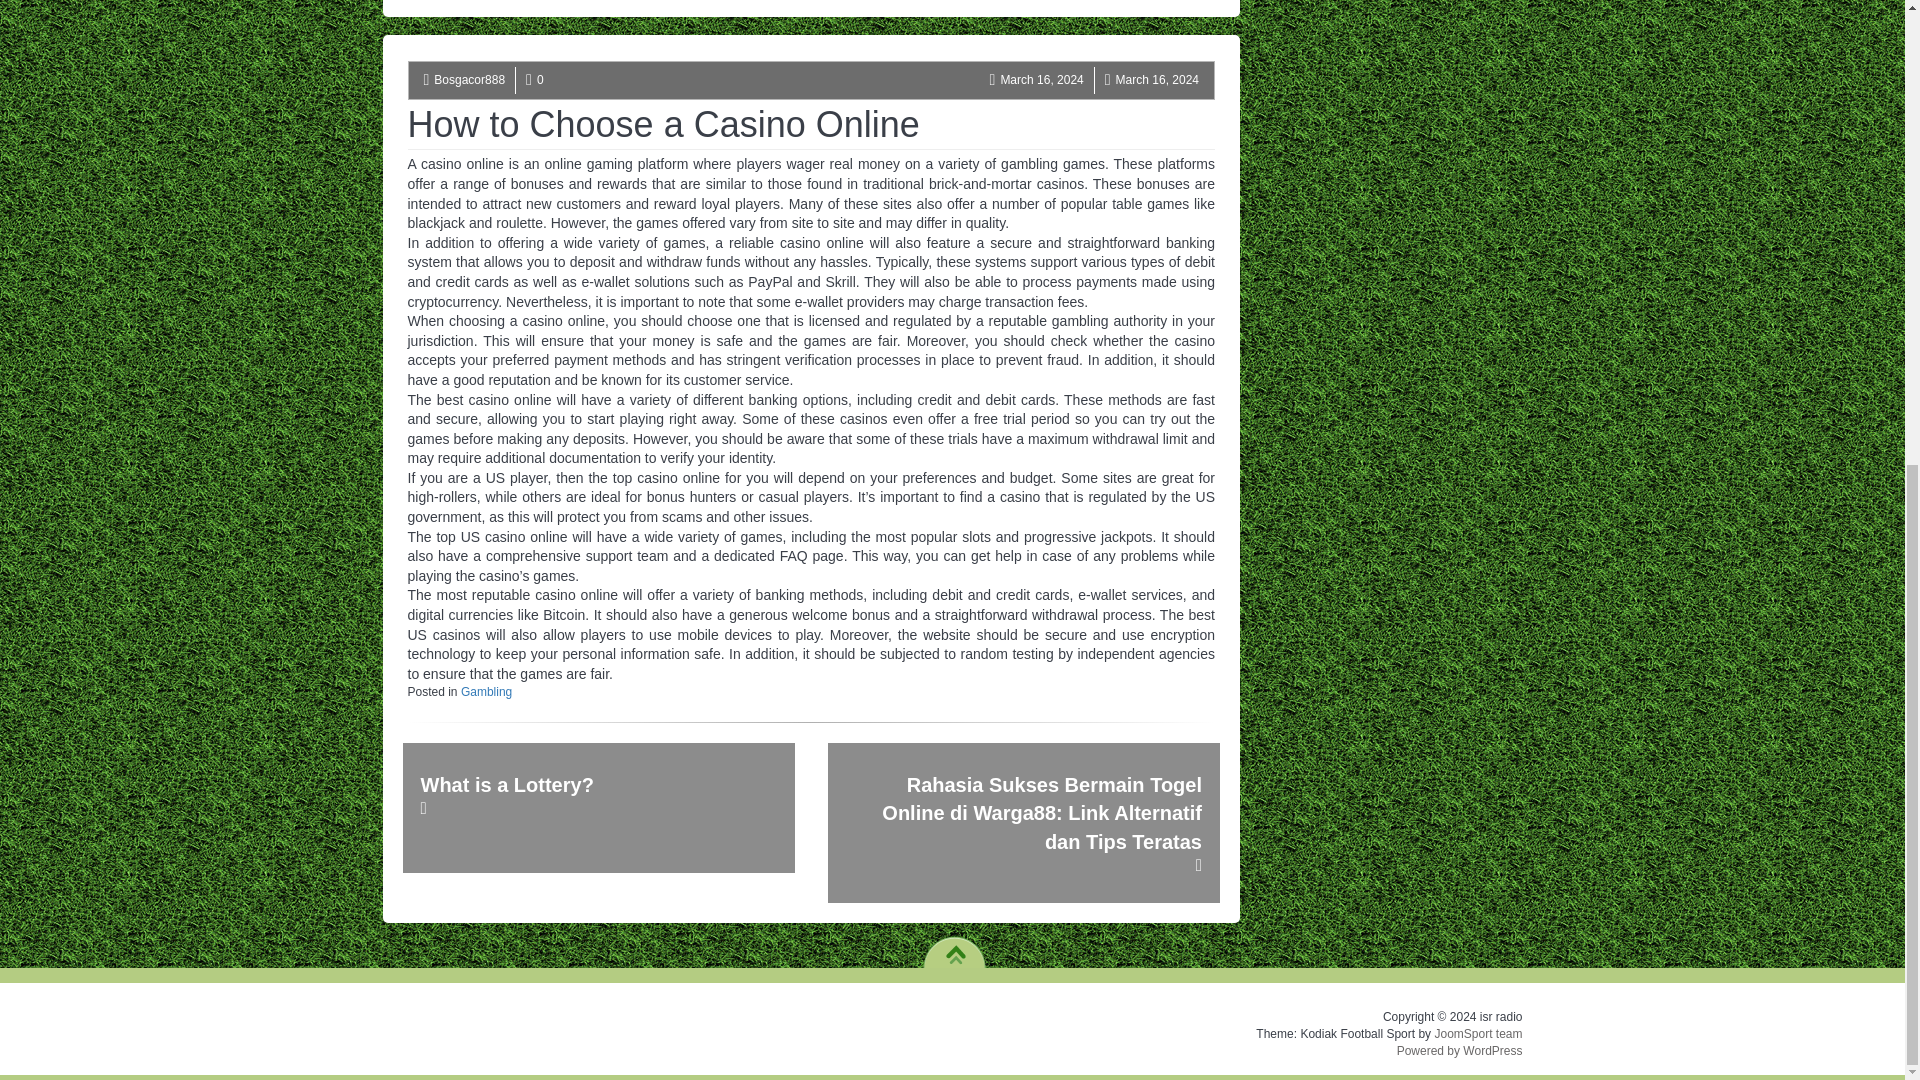 The image size is (1920, 1080). Describe the element at coordinates (1478, 1034) in the screenshot. I see ` The Best WordPress Sport Plugin for your league and club ` at that location.